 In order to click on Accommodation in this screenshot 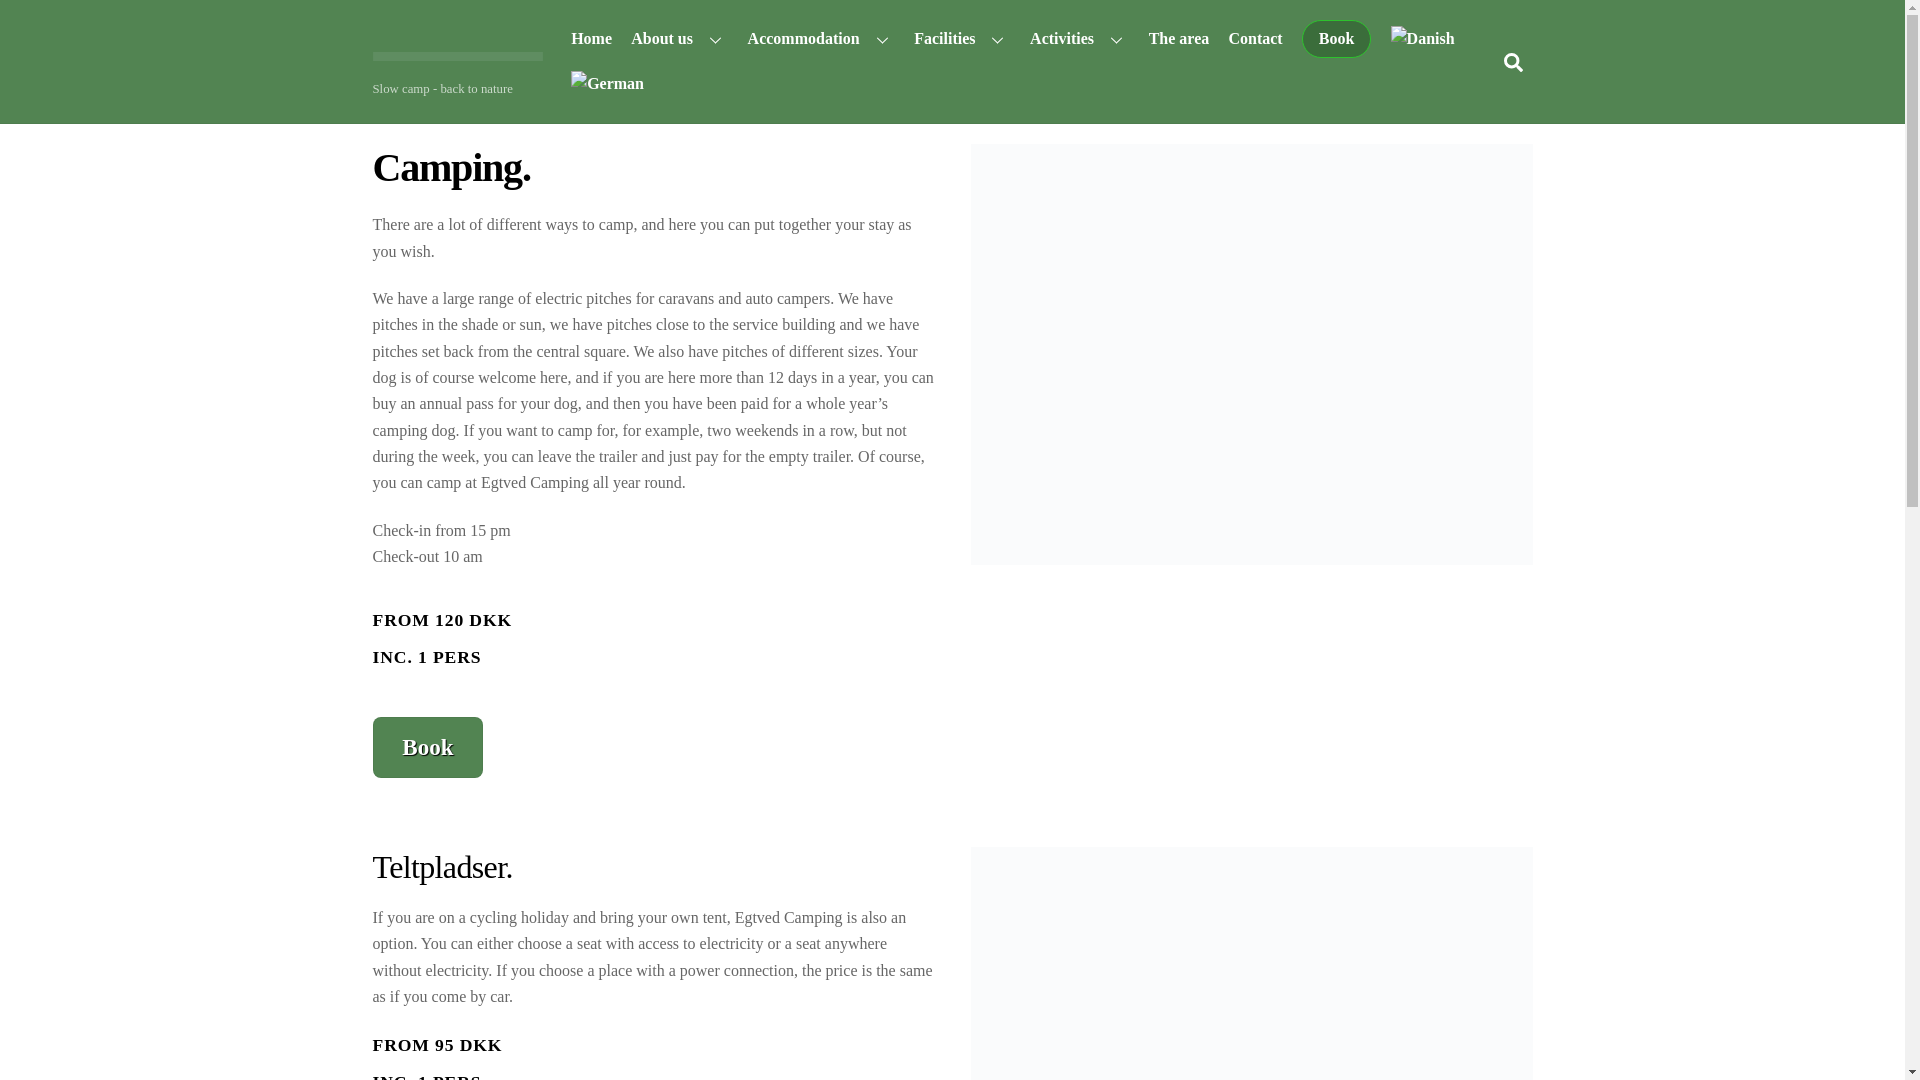, I will do `click(820, 38)`.